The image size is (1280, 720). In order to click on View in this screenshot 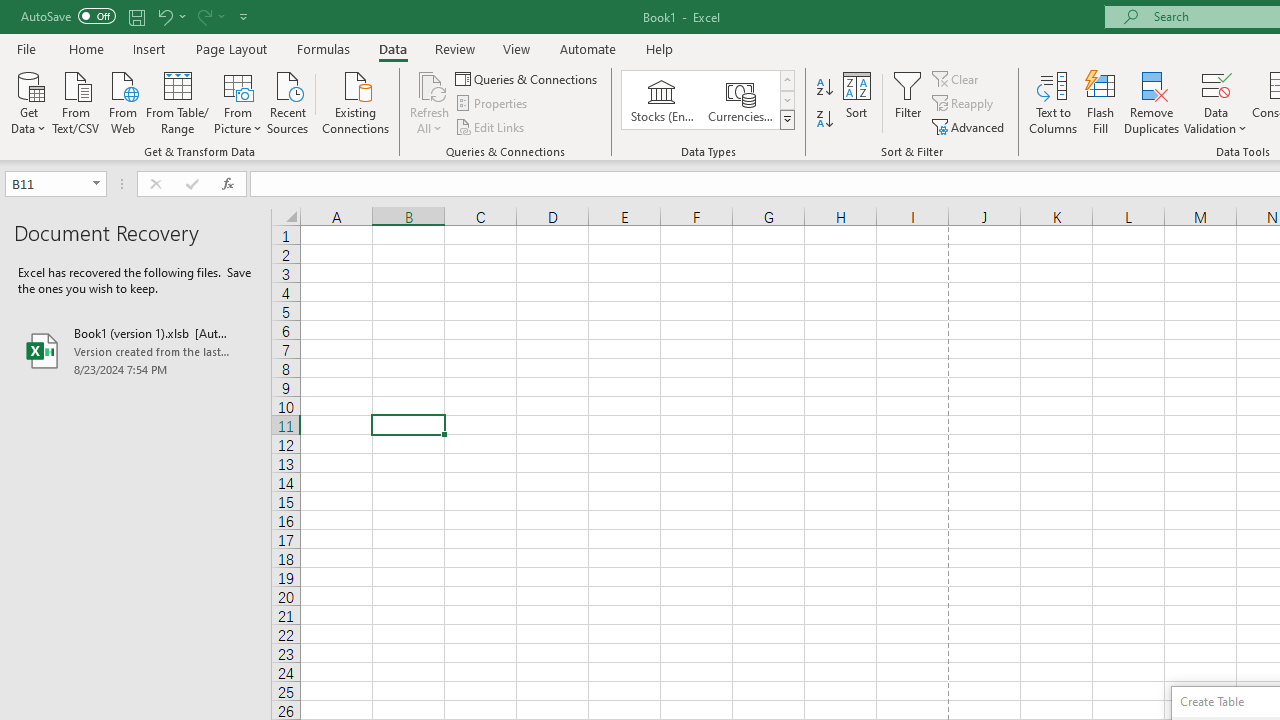, I will do `click(517, 48)`.